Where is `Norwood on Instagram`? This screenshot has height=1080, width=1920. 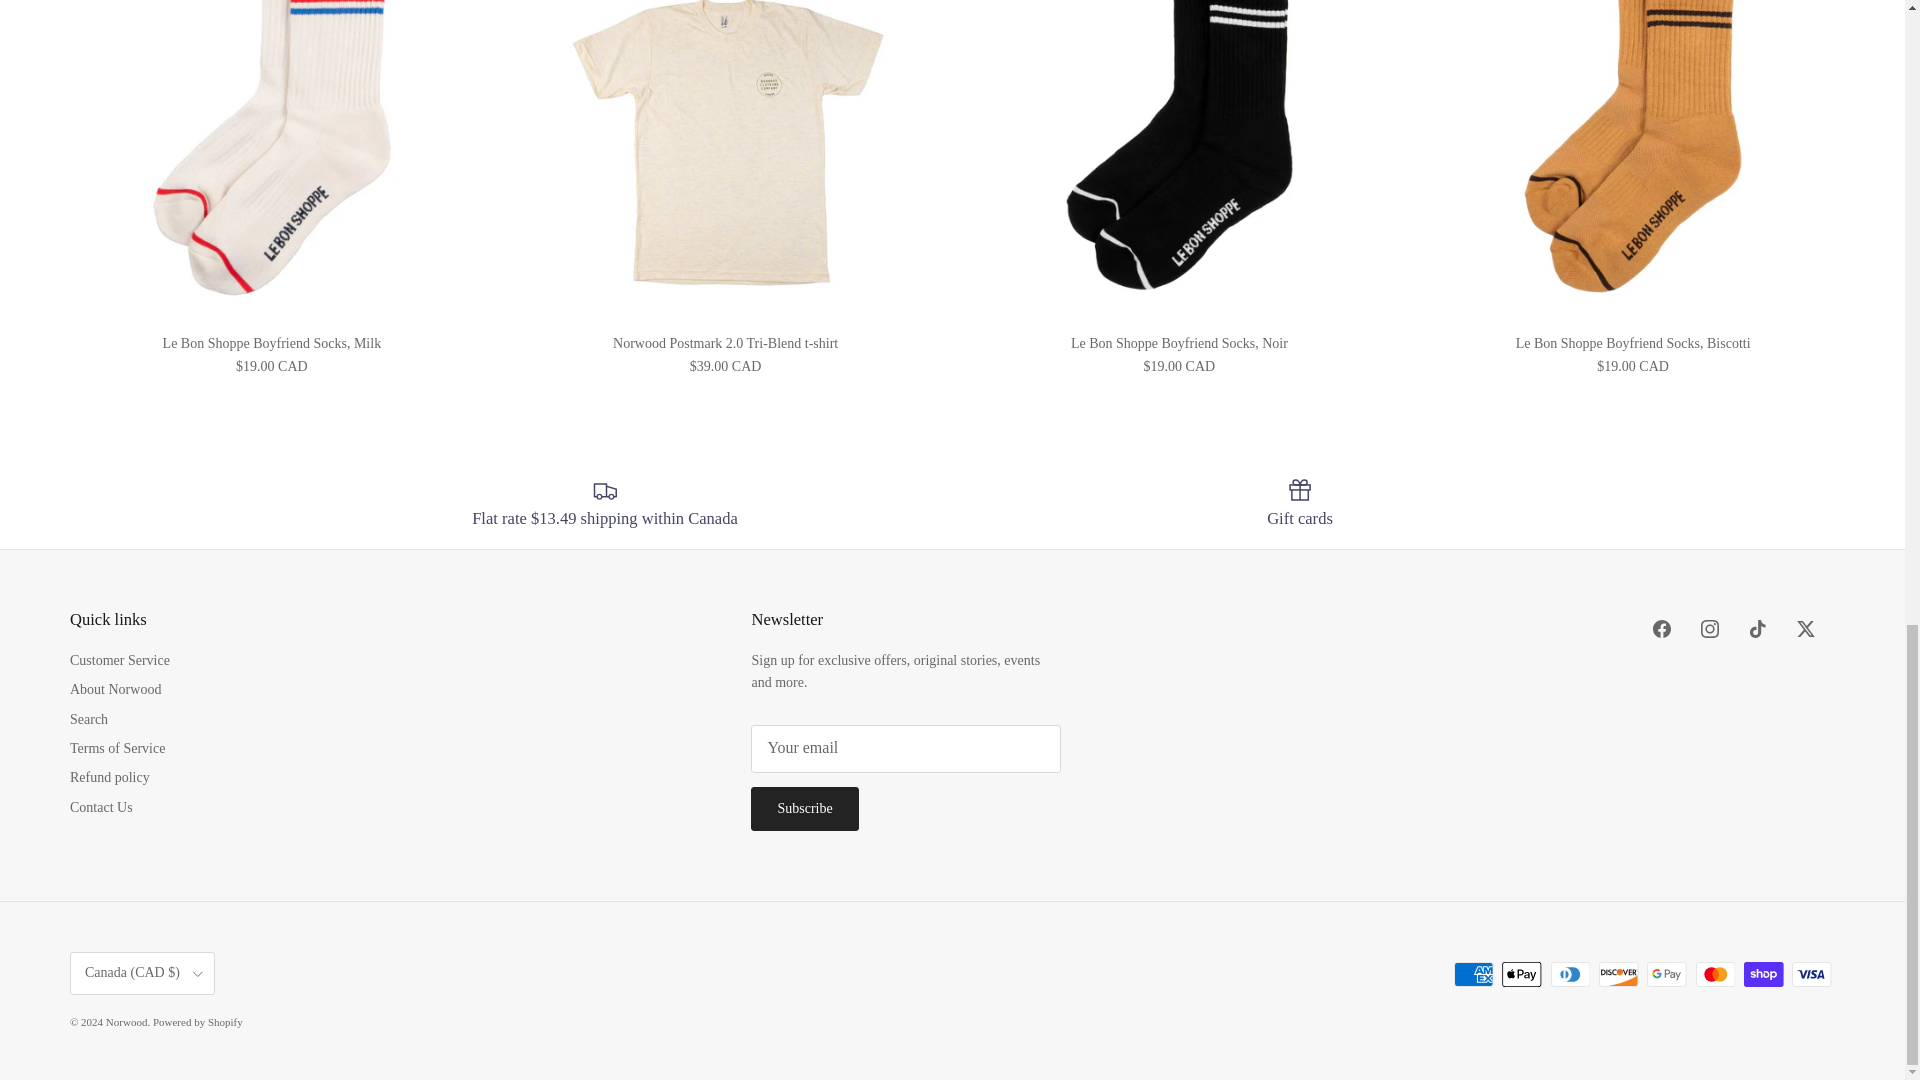
Norwood on Instagram is located at coordinates (1710, 628).